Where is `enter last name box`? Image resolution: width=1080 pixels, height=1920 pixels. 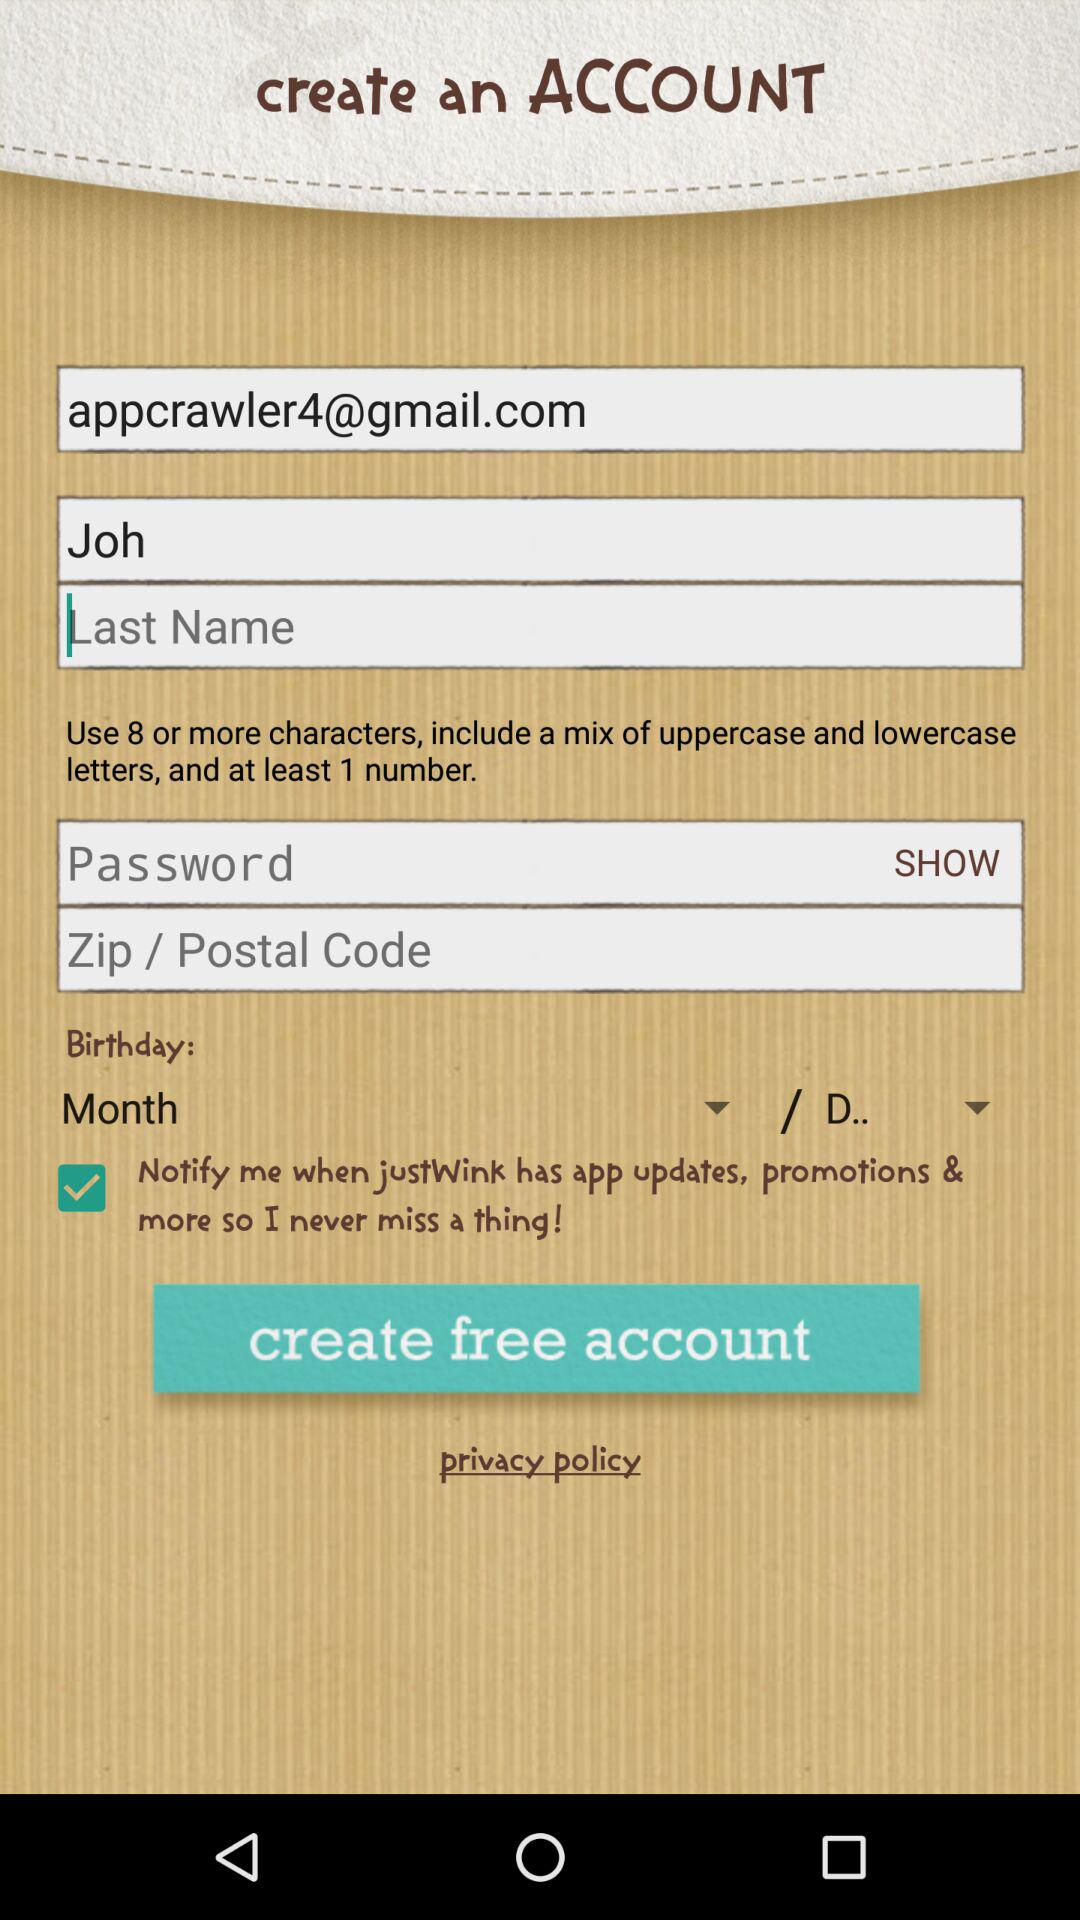 enter last name box is located at coordinates (540, 624).